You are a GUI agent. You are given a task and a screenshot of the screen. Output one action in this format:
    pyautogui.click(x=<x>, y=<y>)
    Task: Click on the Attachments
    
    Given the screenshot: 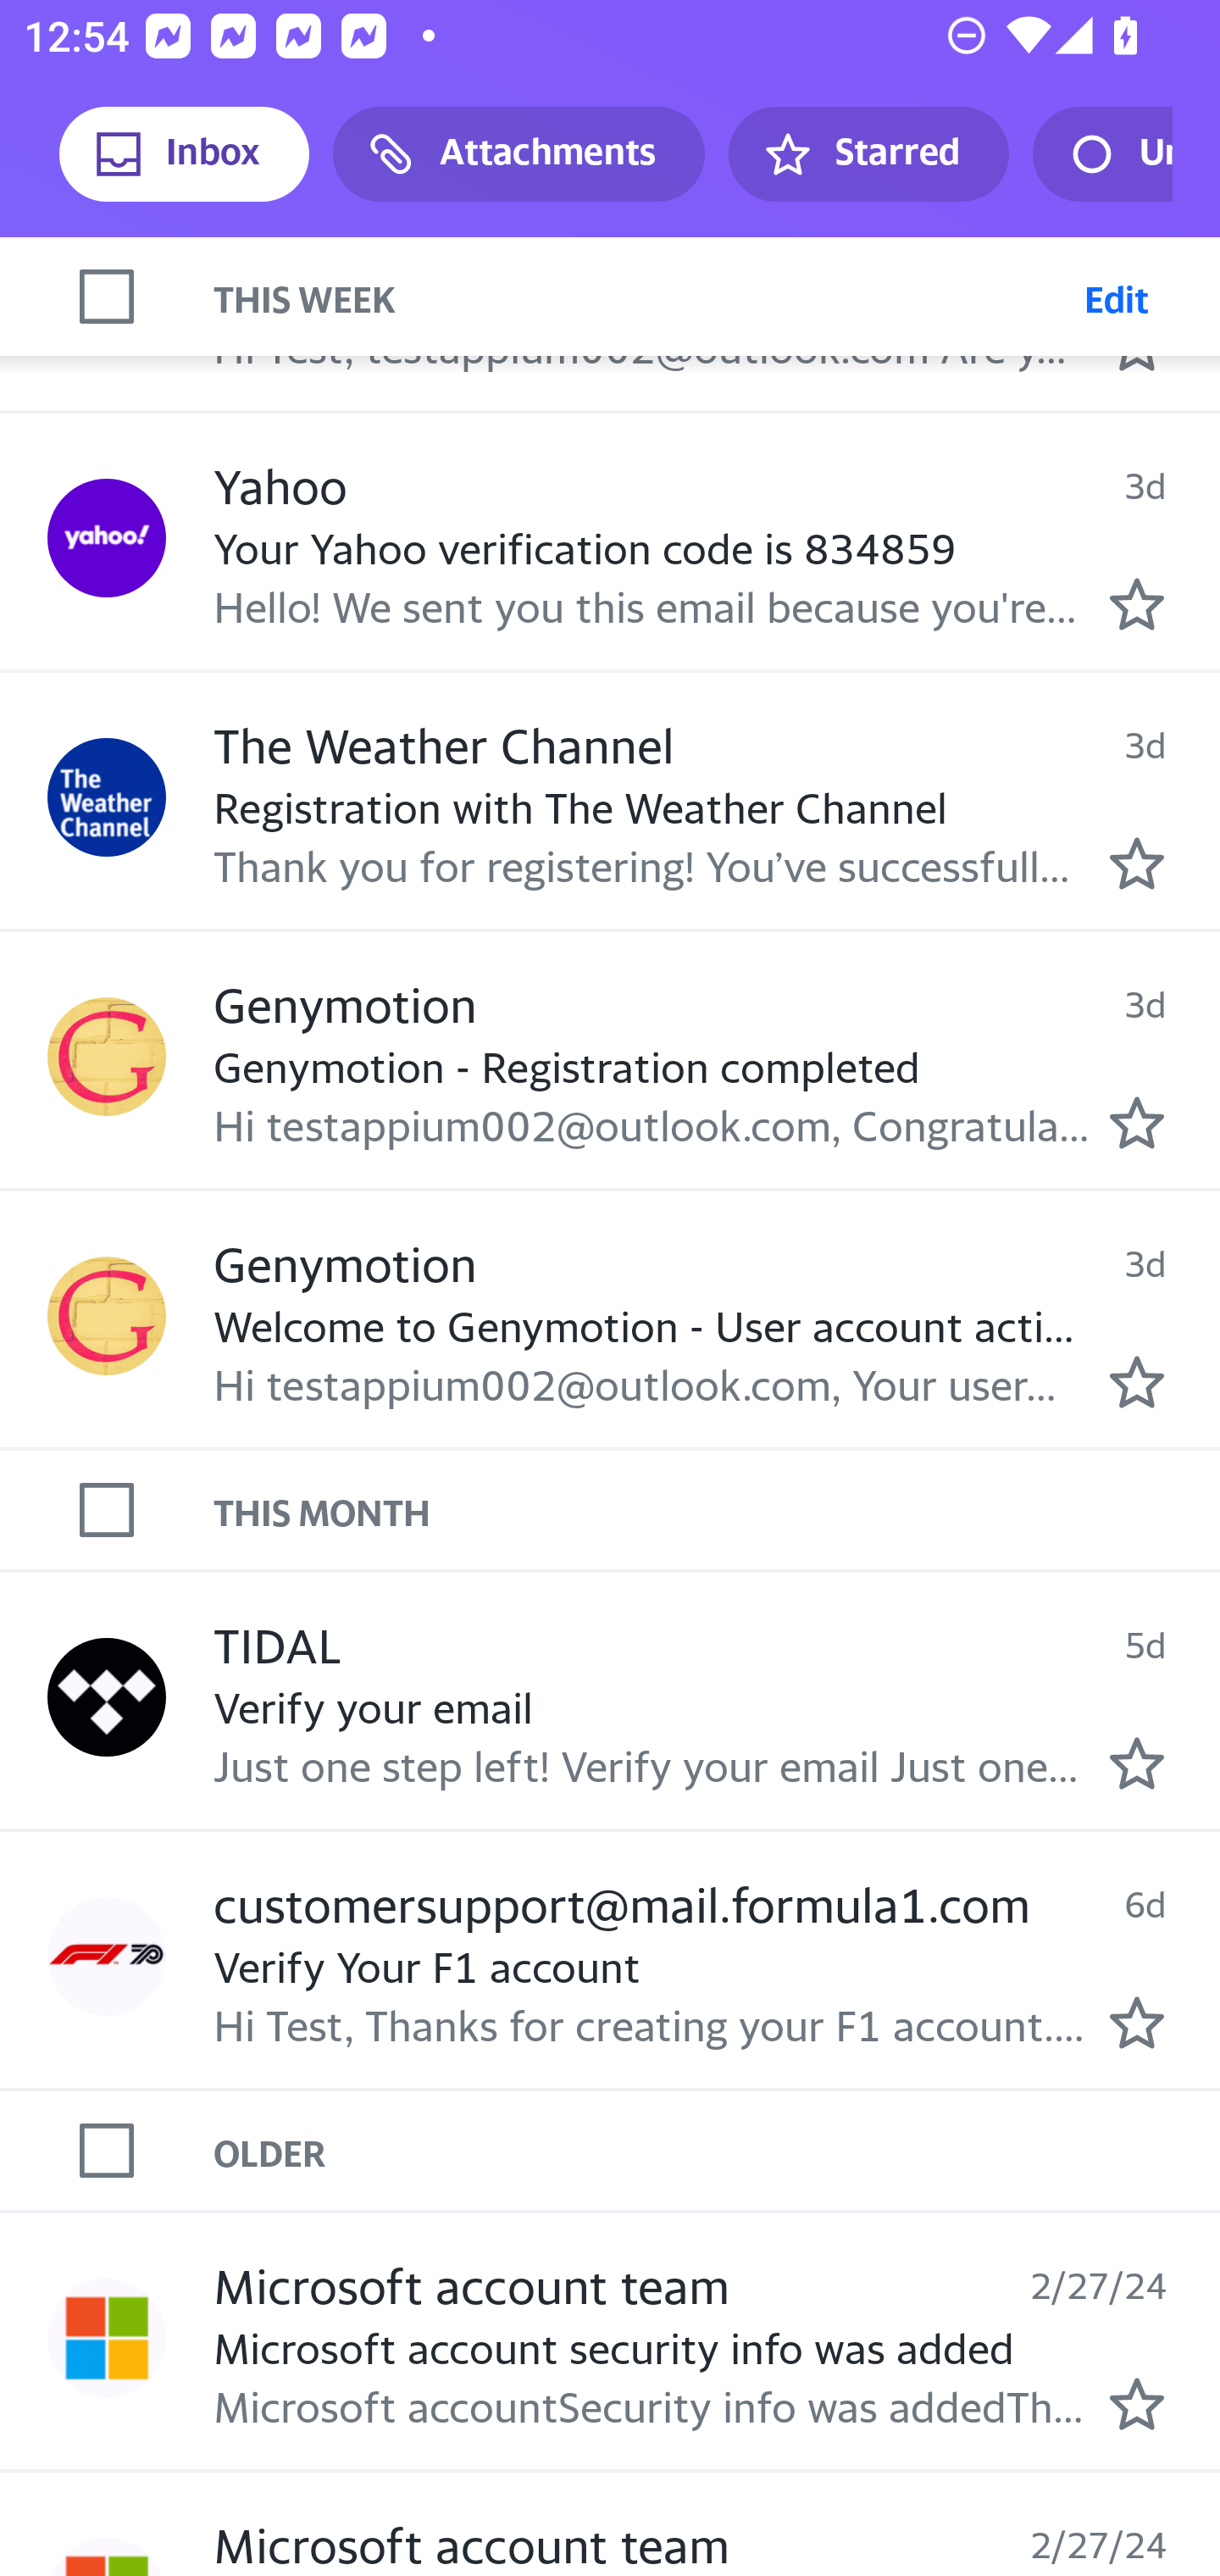 What is the action you would take?
    pyautogui.click(x=518, y=154)
    